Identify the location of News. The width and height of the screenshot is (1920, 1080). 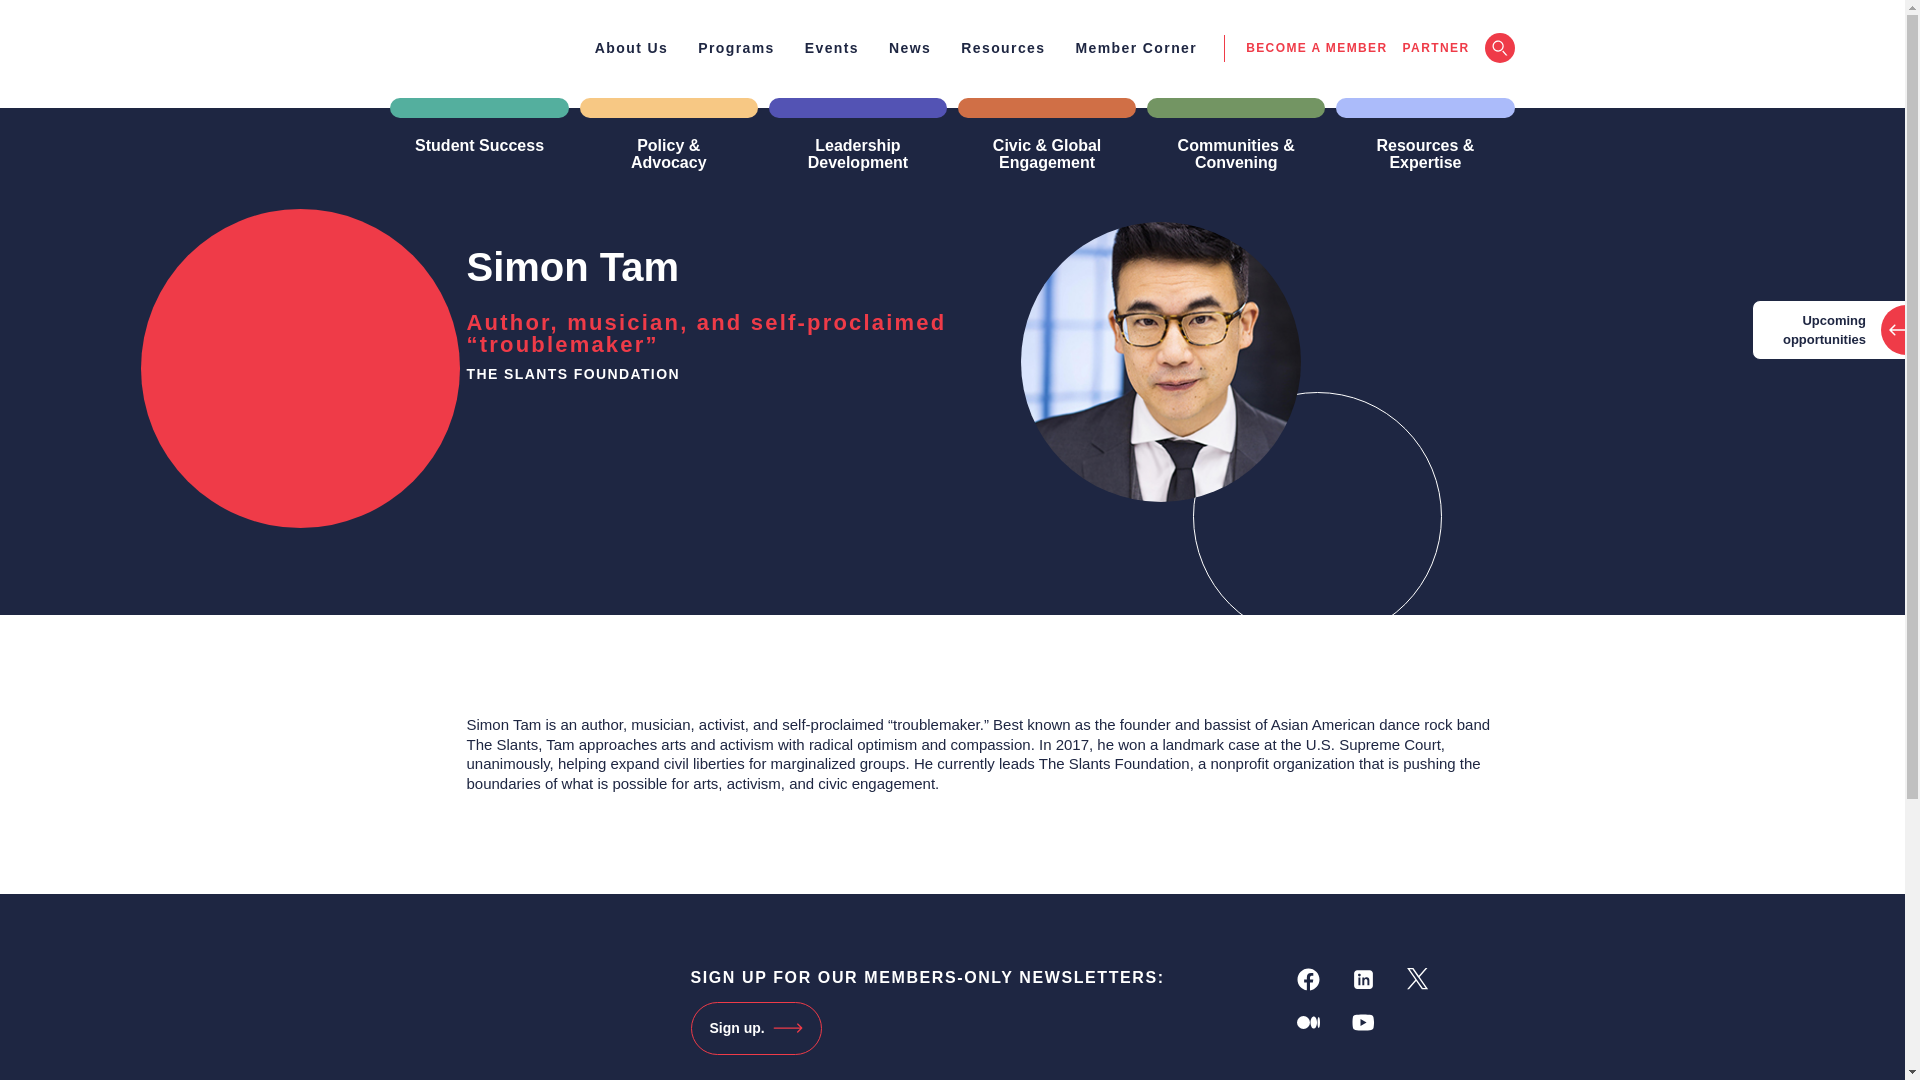
(910, 48).